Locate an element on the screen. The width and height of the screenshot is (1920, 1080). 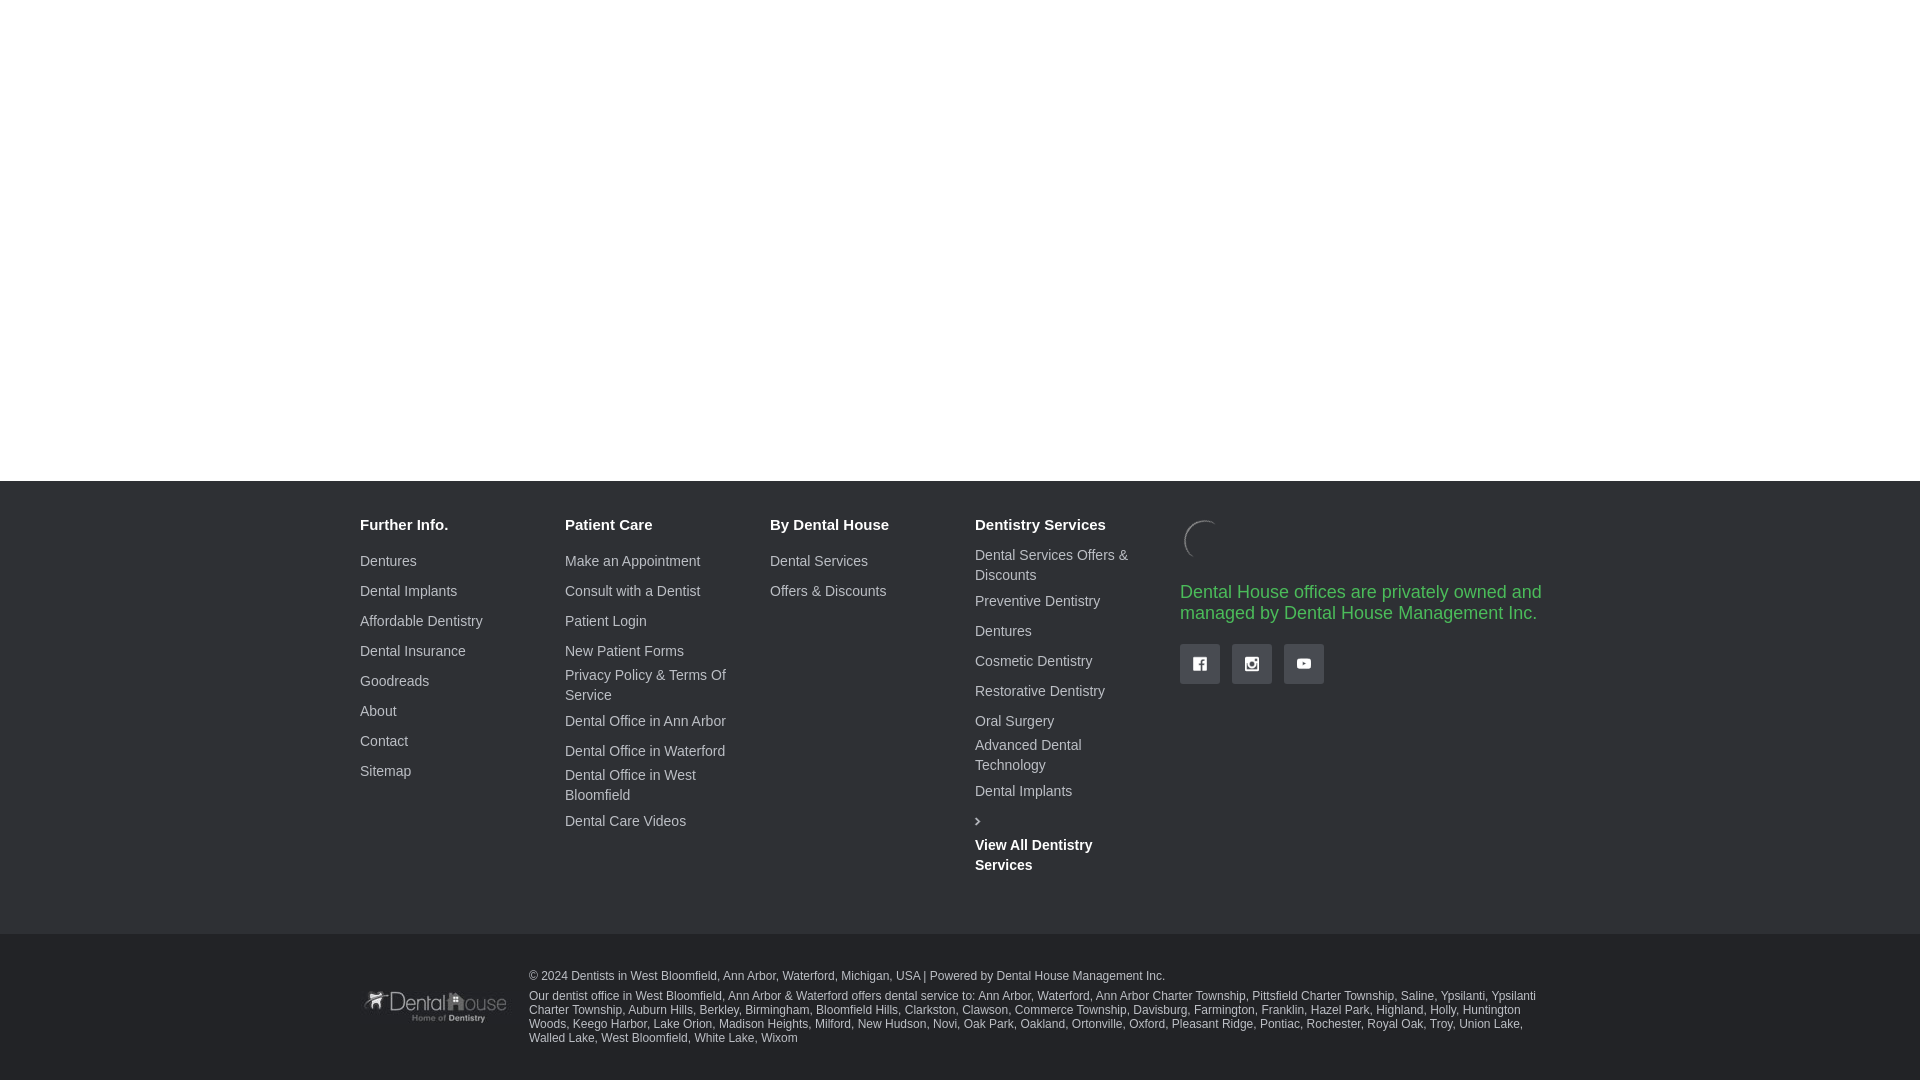
Dentist in Saline, MI is located at coordinates (1418, 996).